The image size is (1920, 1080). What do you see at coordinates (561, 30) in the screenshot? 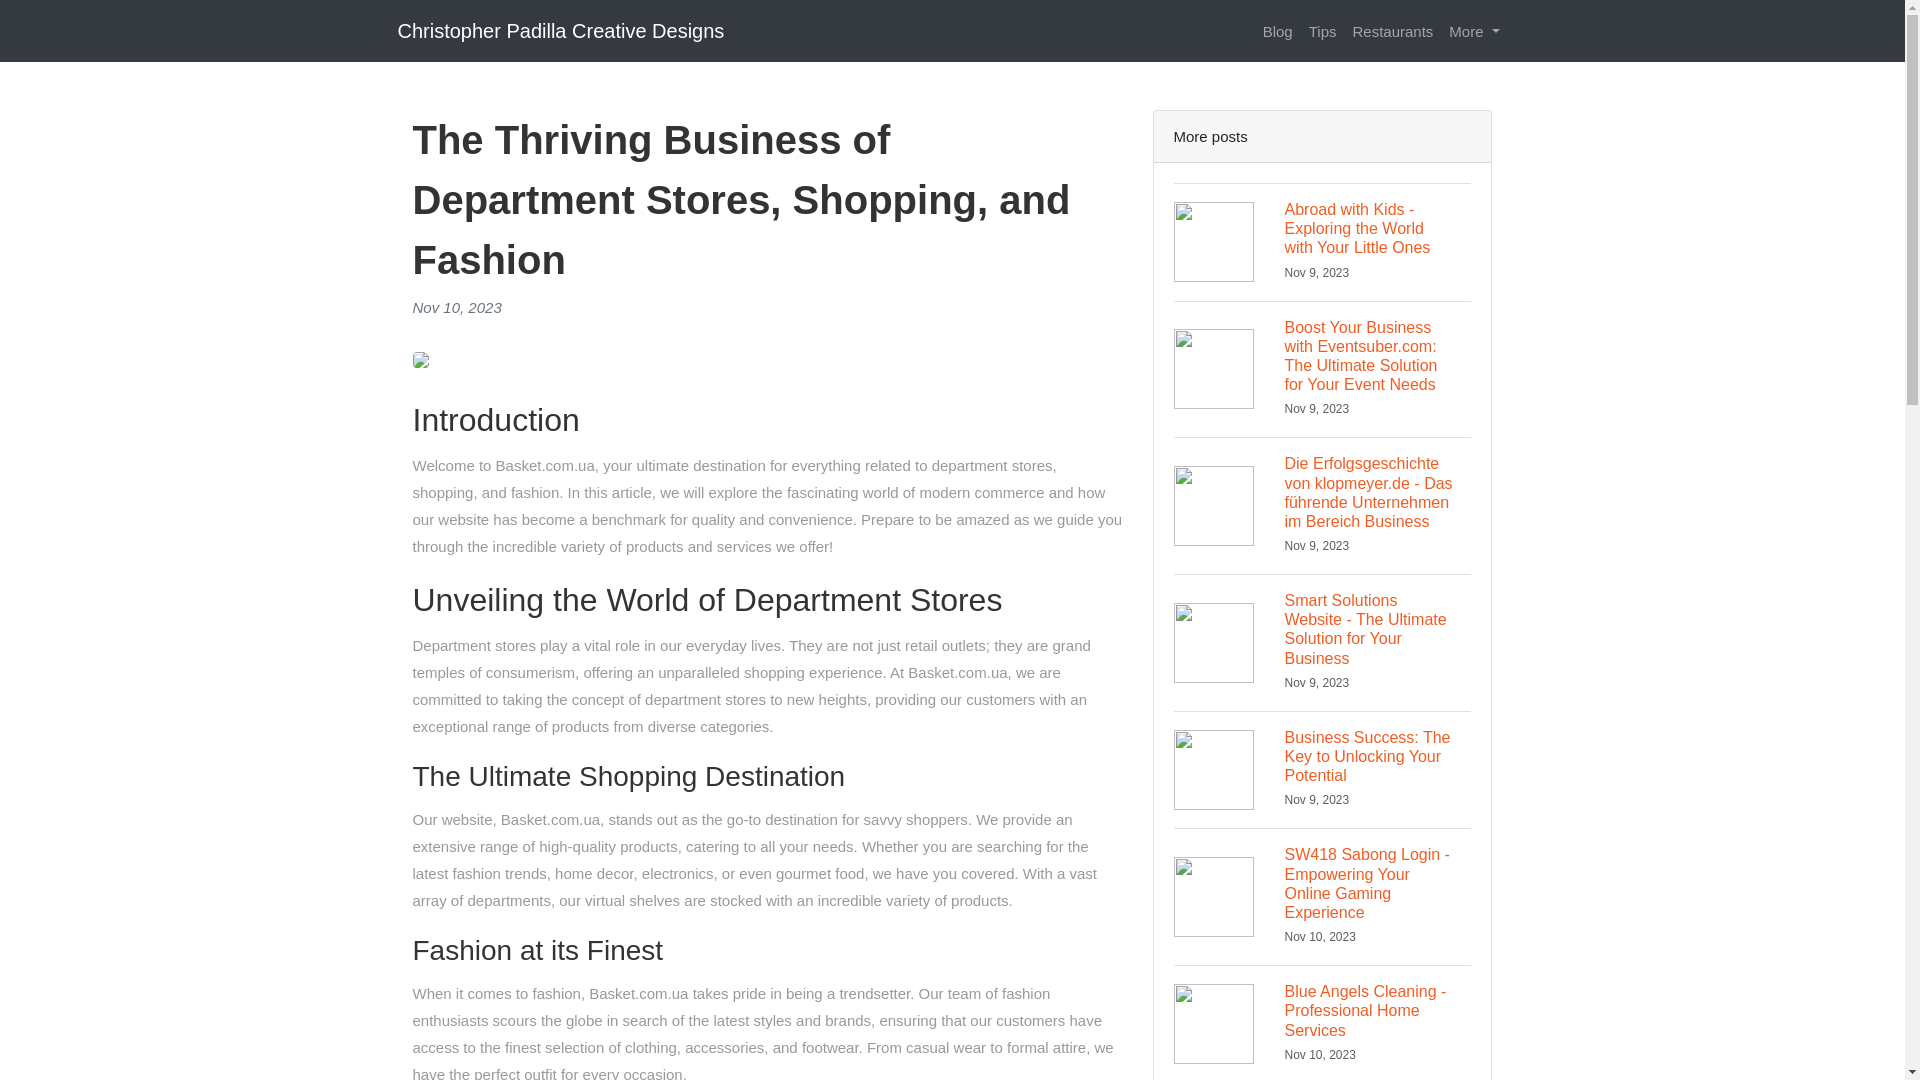
I see `Christopher Padilla Creative Designs` at bounding box center [561, 30].